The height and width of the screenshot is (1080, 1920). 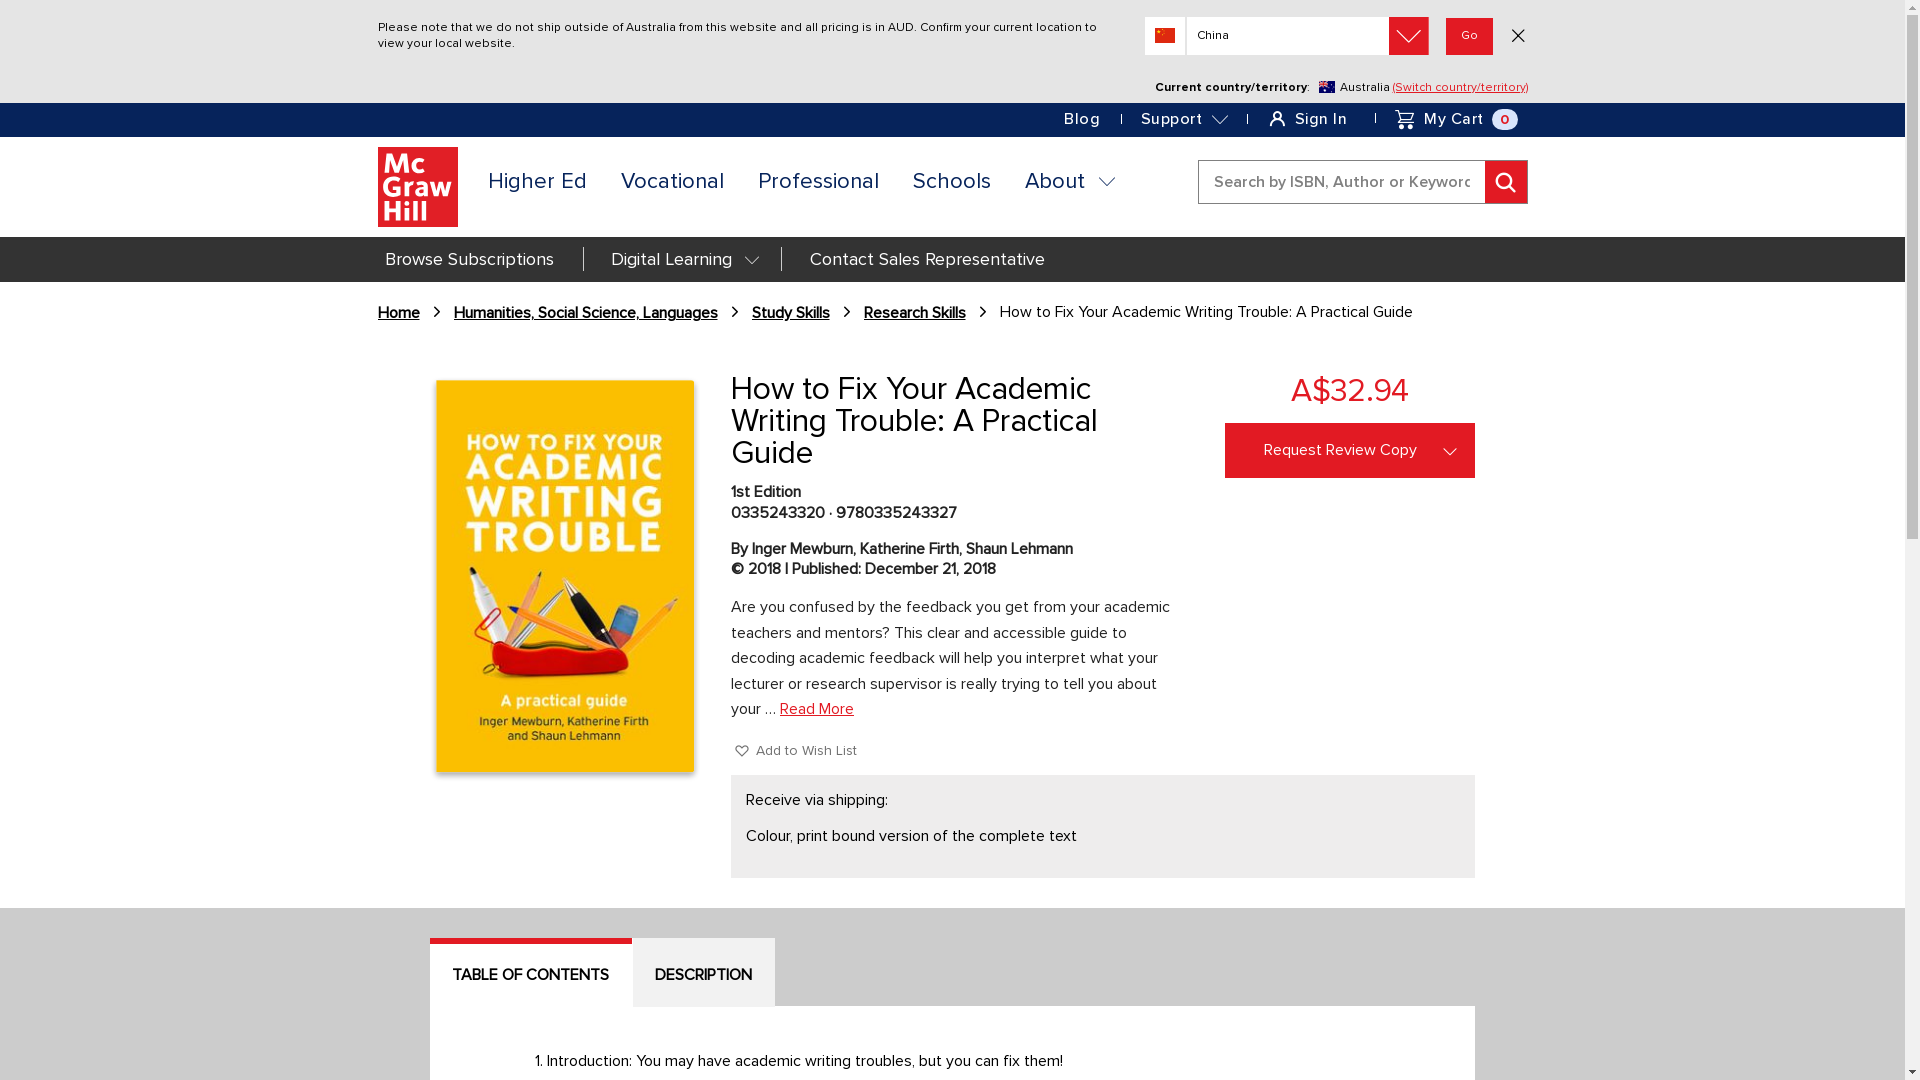 I want to click on Go, so click(x=1470, y=36).